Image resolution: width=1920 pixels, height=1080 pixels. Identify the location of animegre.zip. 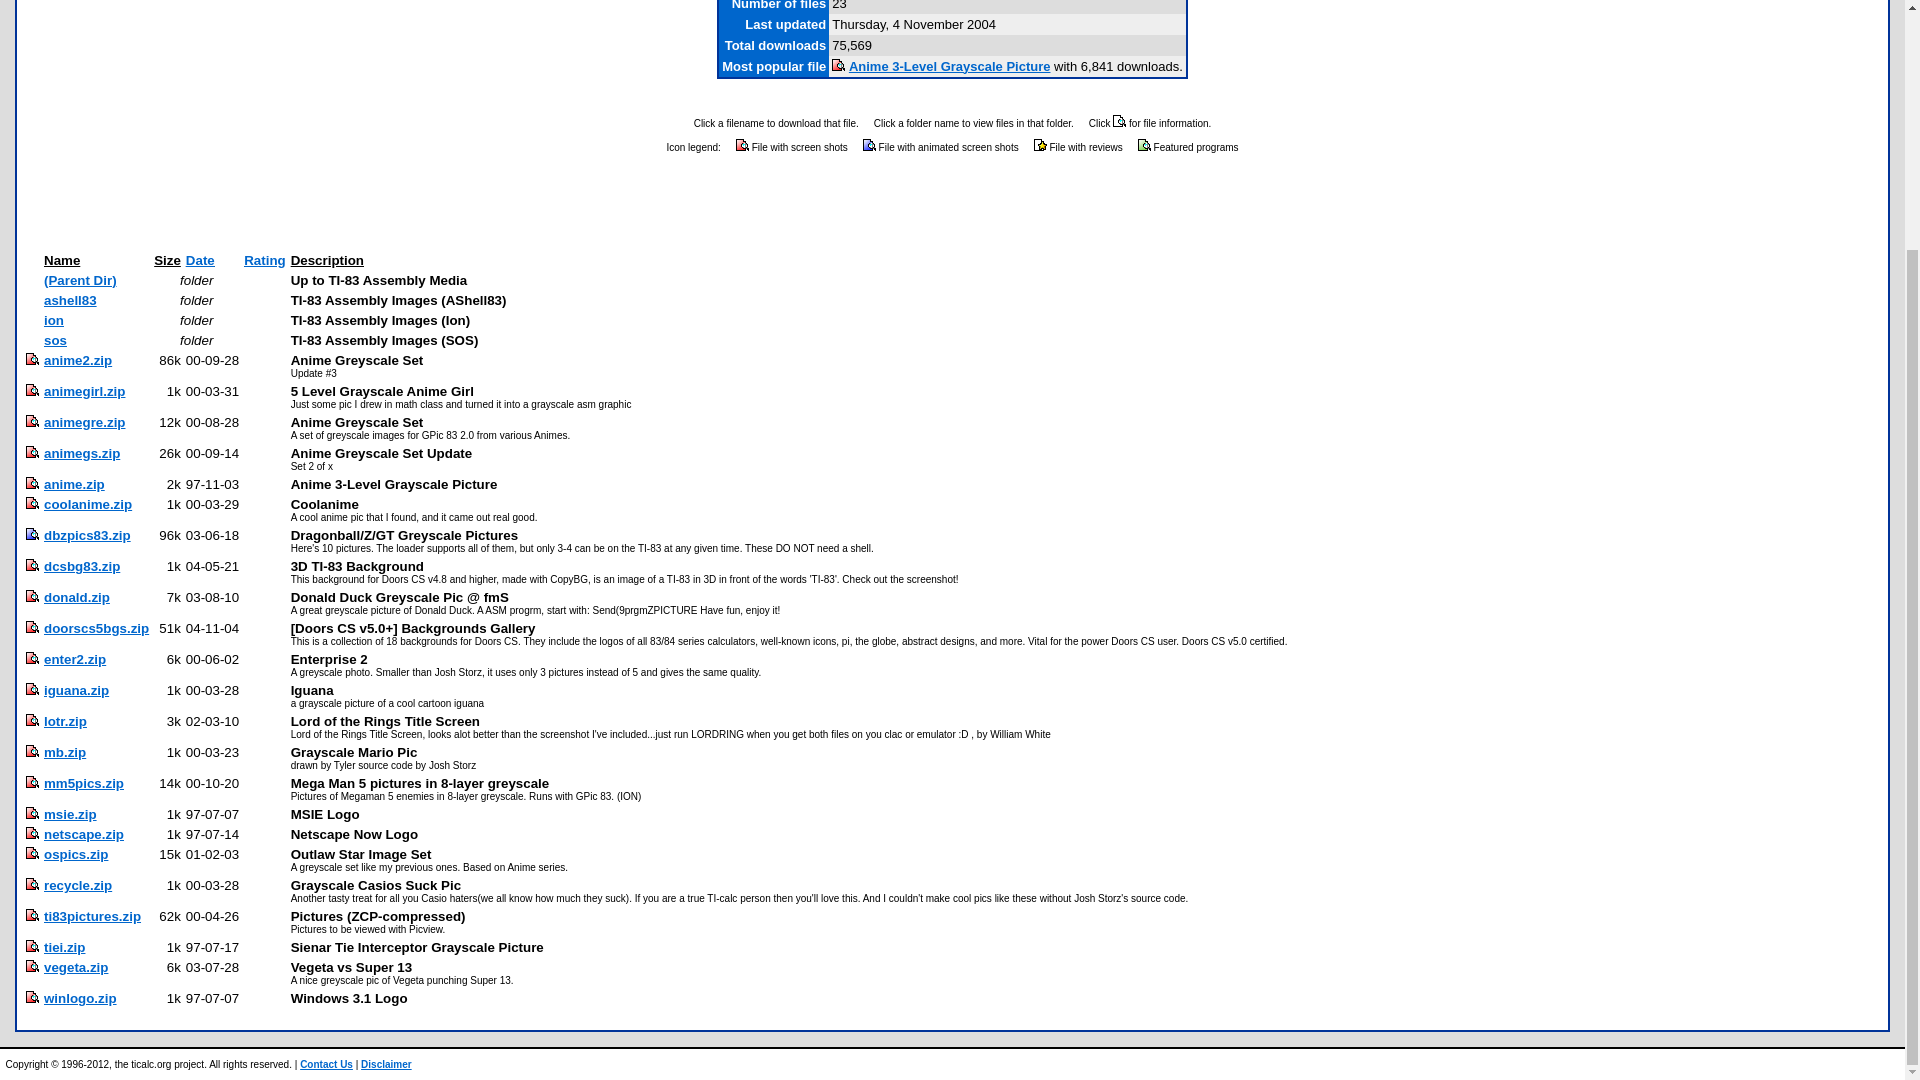
(84, 422).